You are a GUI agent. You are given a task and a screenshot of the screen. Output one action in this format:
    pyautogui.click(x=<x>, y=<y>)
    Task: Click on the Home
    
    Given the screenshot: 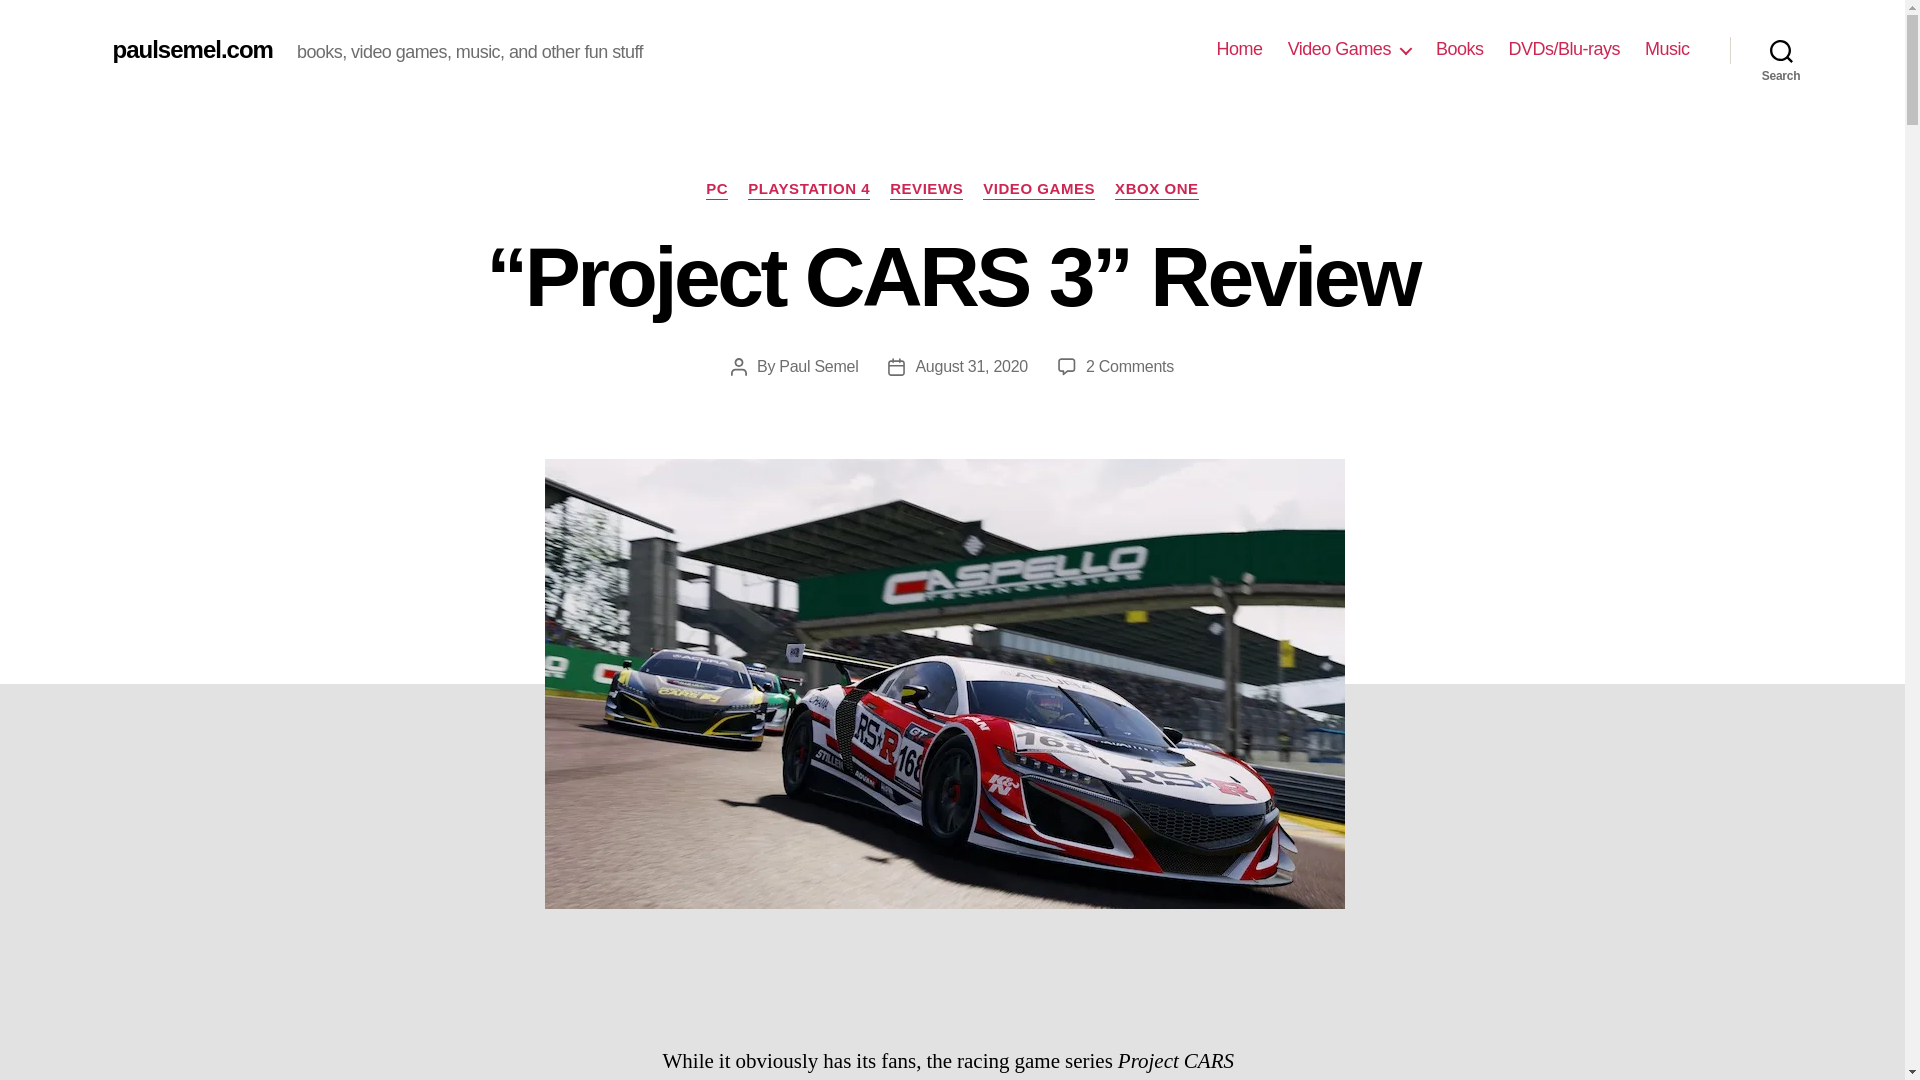 What is the action you would take?
    pyautogui.click(x=1240, y=49)
    